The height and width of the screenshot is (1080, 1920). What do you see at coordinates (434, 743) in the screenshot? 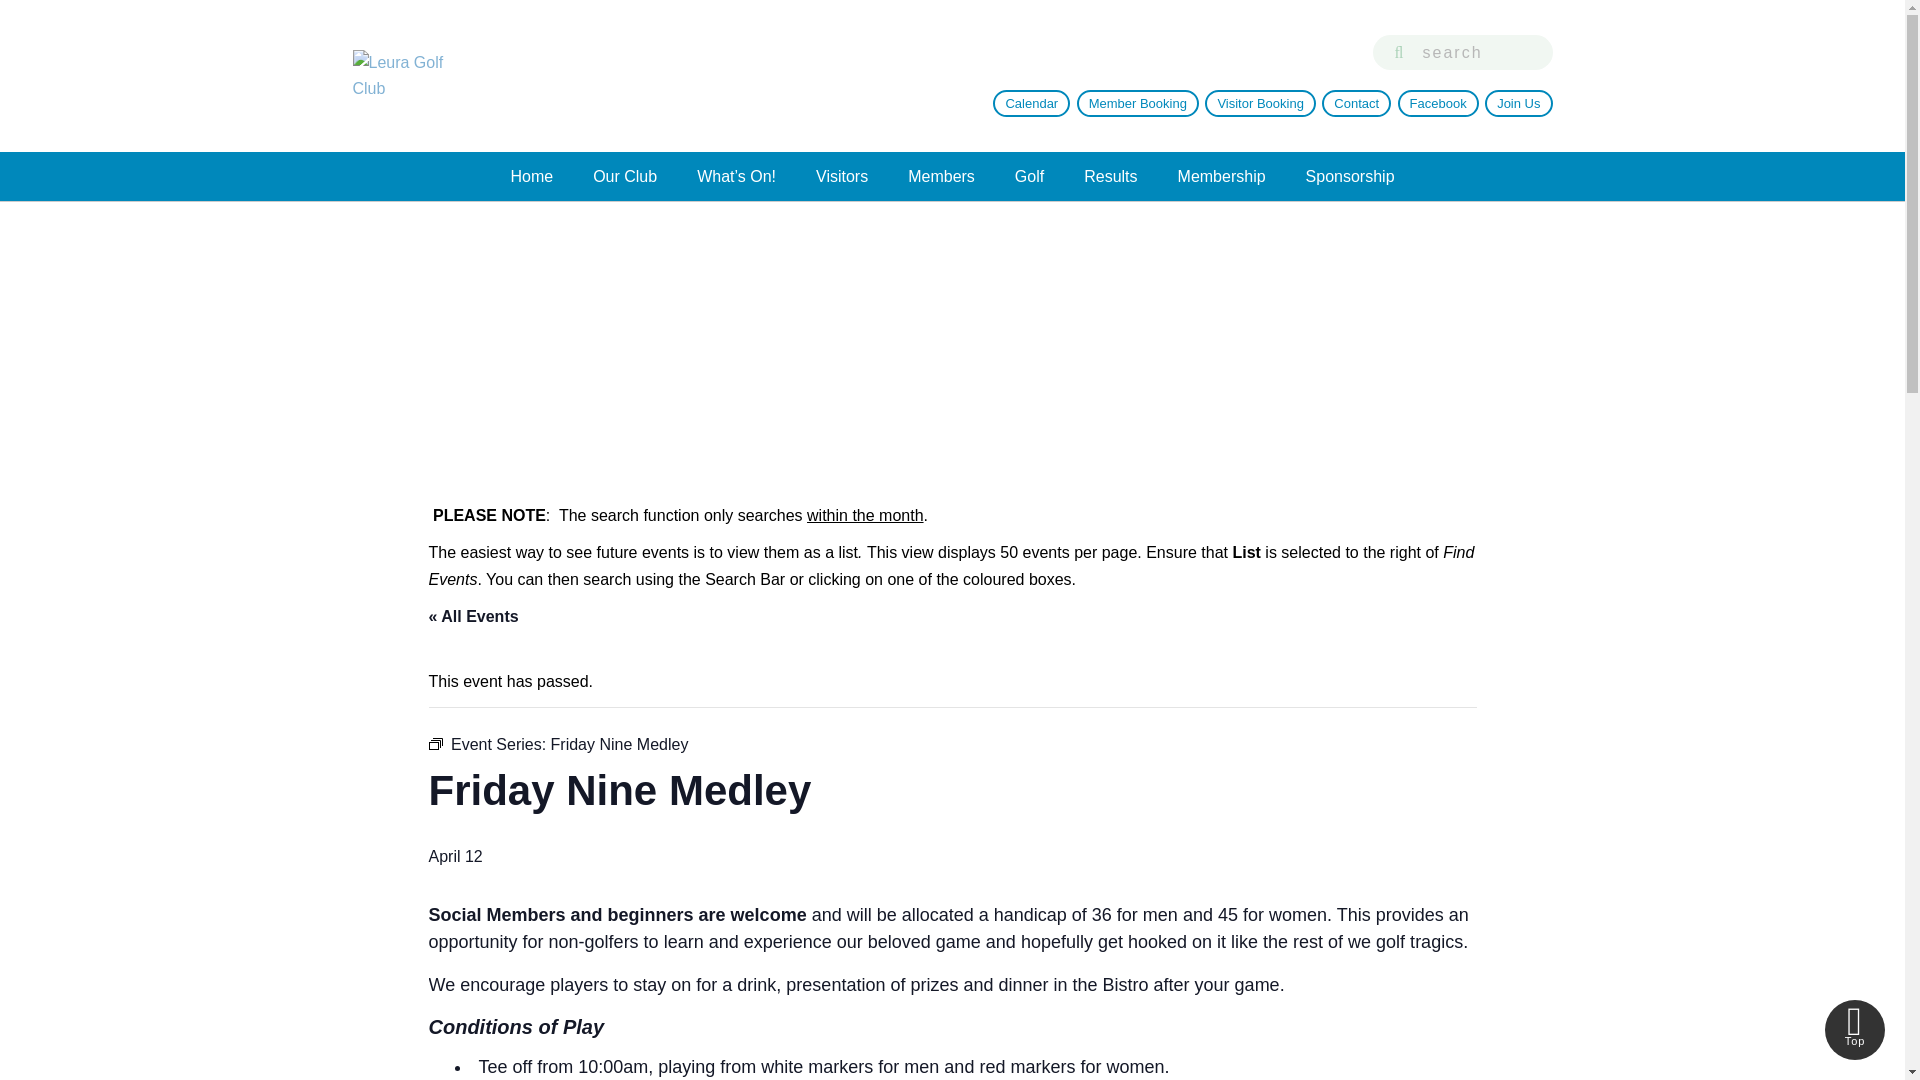
I see `Event Series` at bounding box center [434, 743].